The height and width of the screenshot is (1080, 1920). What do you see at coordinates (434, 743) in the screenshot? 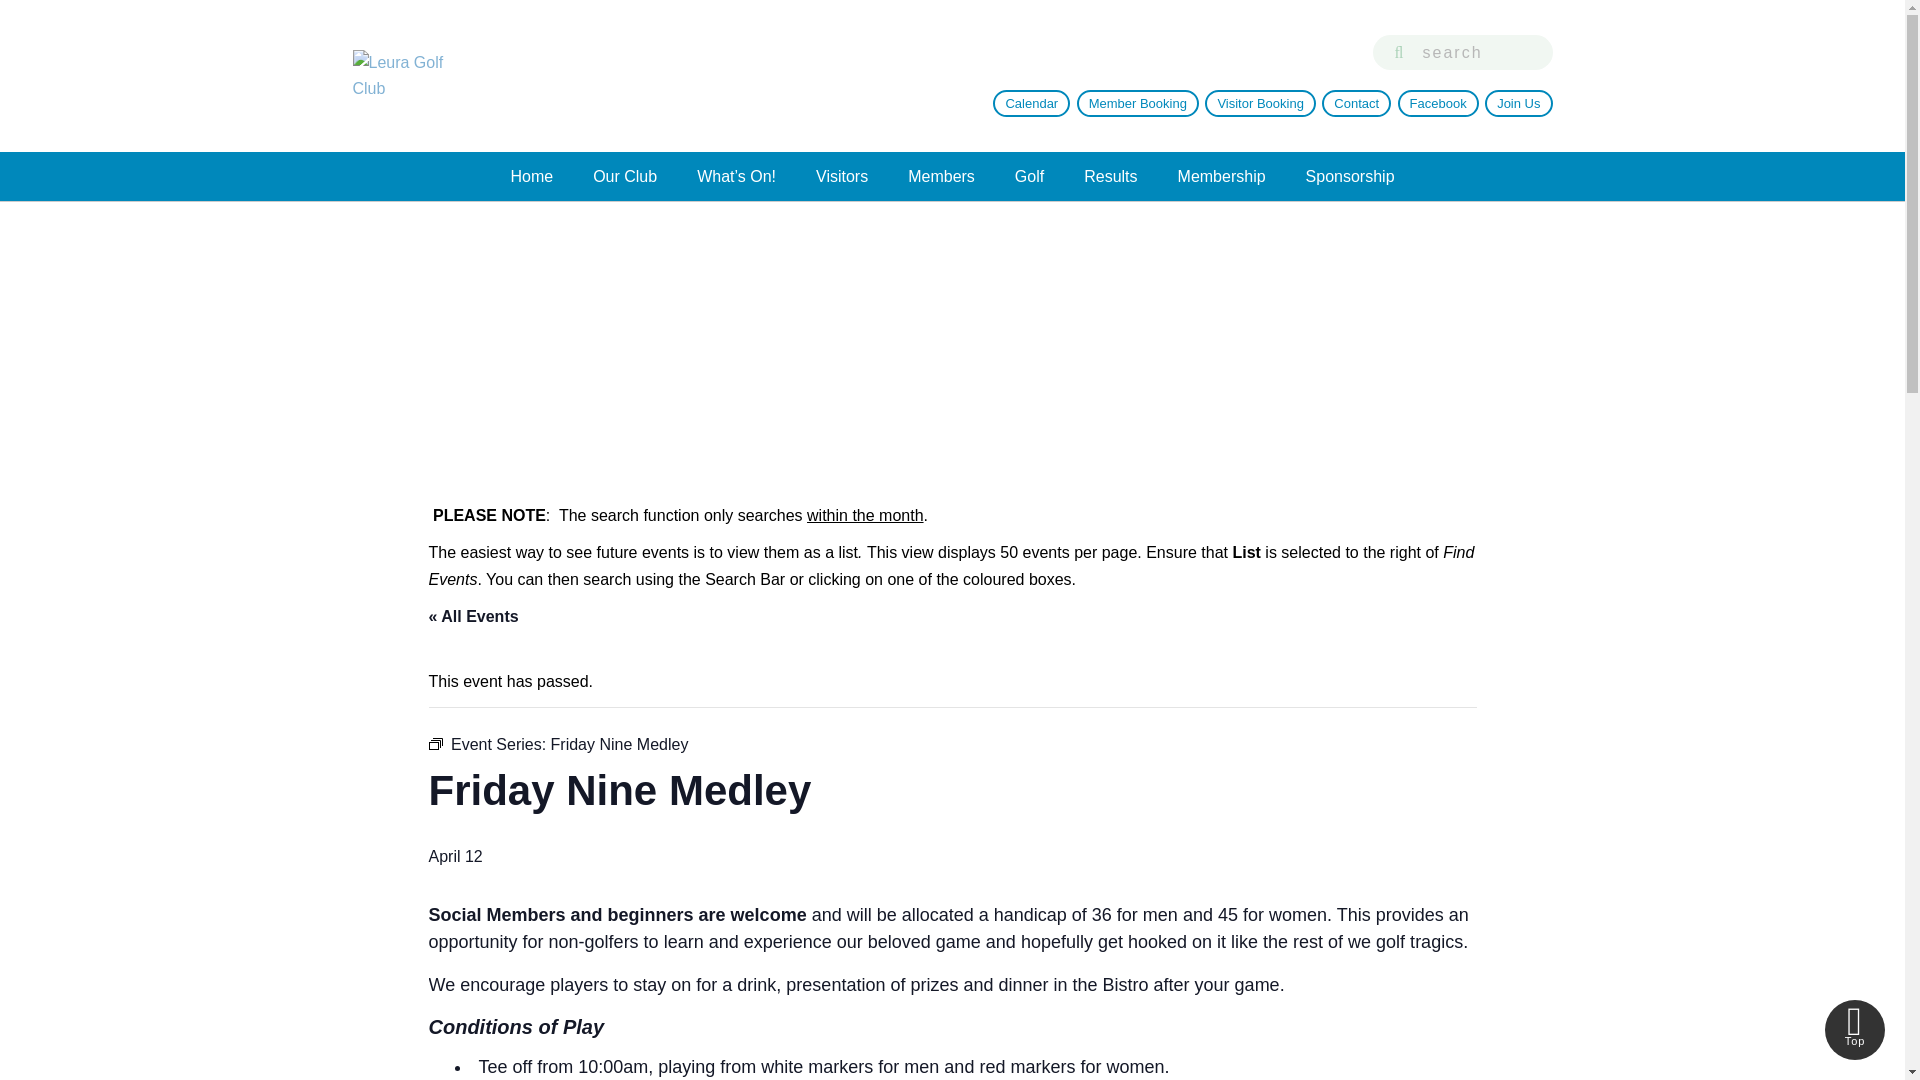
I see `Event Series` at bounding box center [434, 743].